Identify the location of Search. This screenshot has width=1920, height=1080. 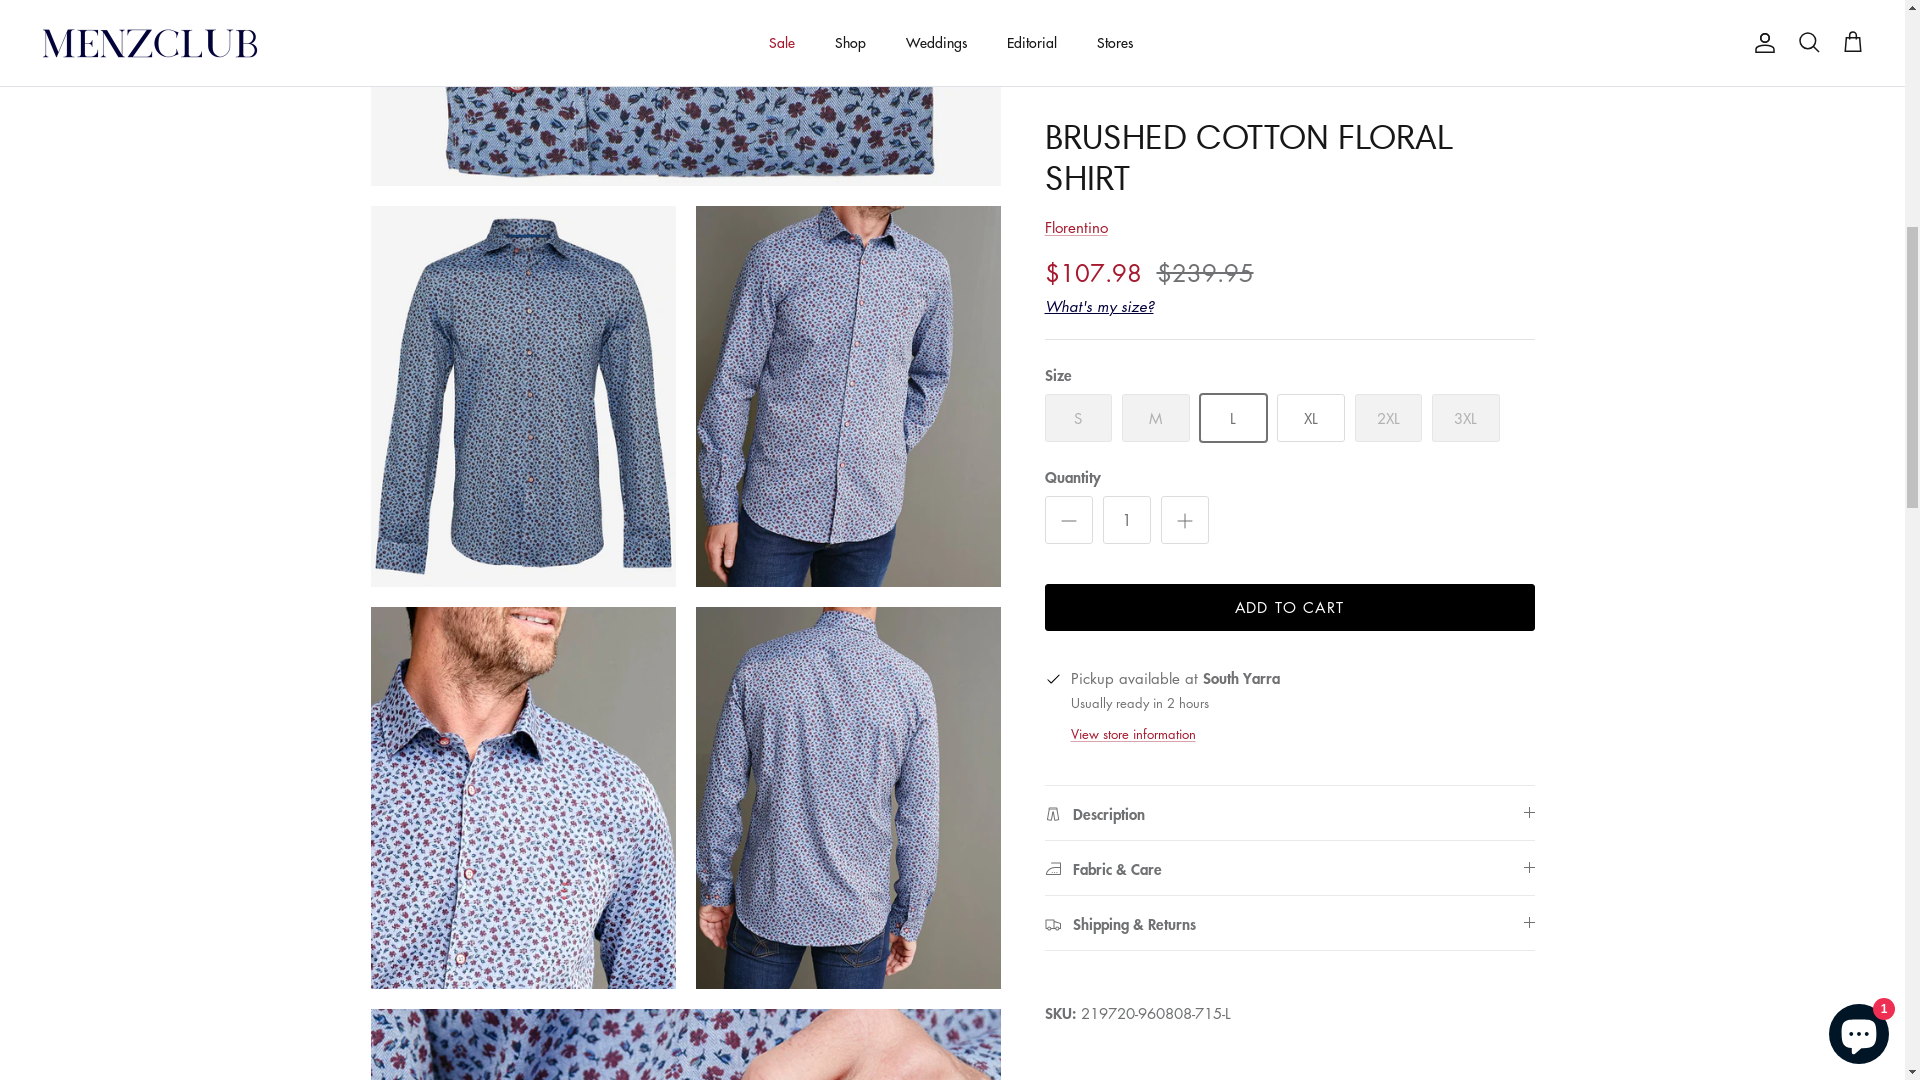
(1809, 859).